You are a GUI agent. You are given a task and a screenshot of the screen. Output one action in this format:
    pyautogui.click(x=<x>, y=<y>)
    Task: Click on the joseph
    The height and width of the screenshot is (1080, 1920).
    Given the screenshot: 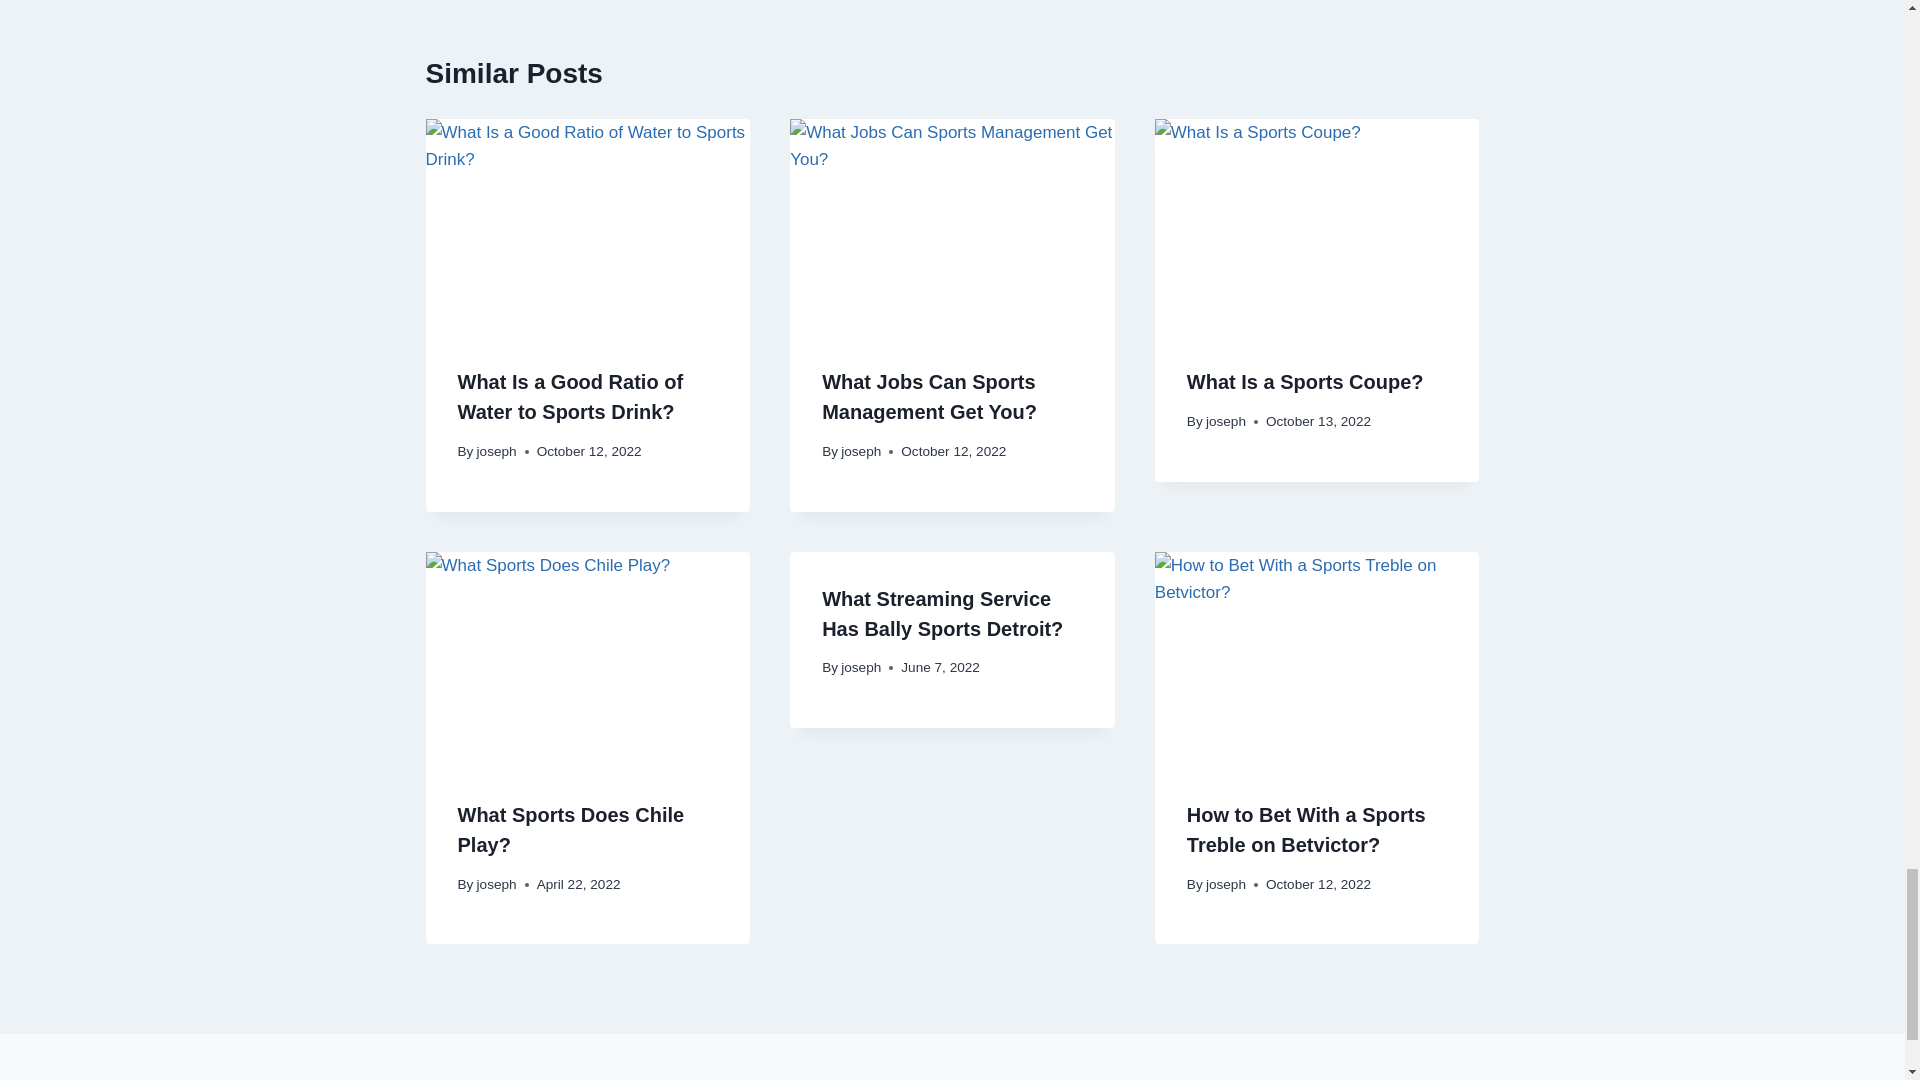 What is the action you would take?
    pyautogui.click(x=860, y=451)
    